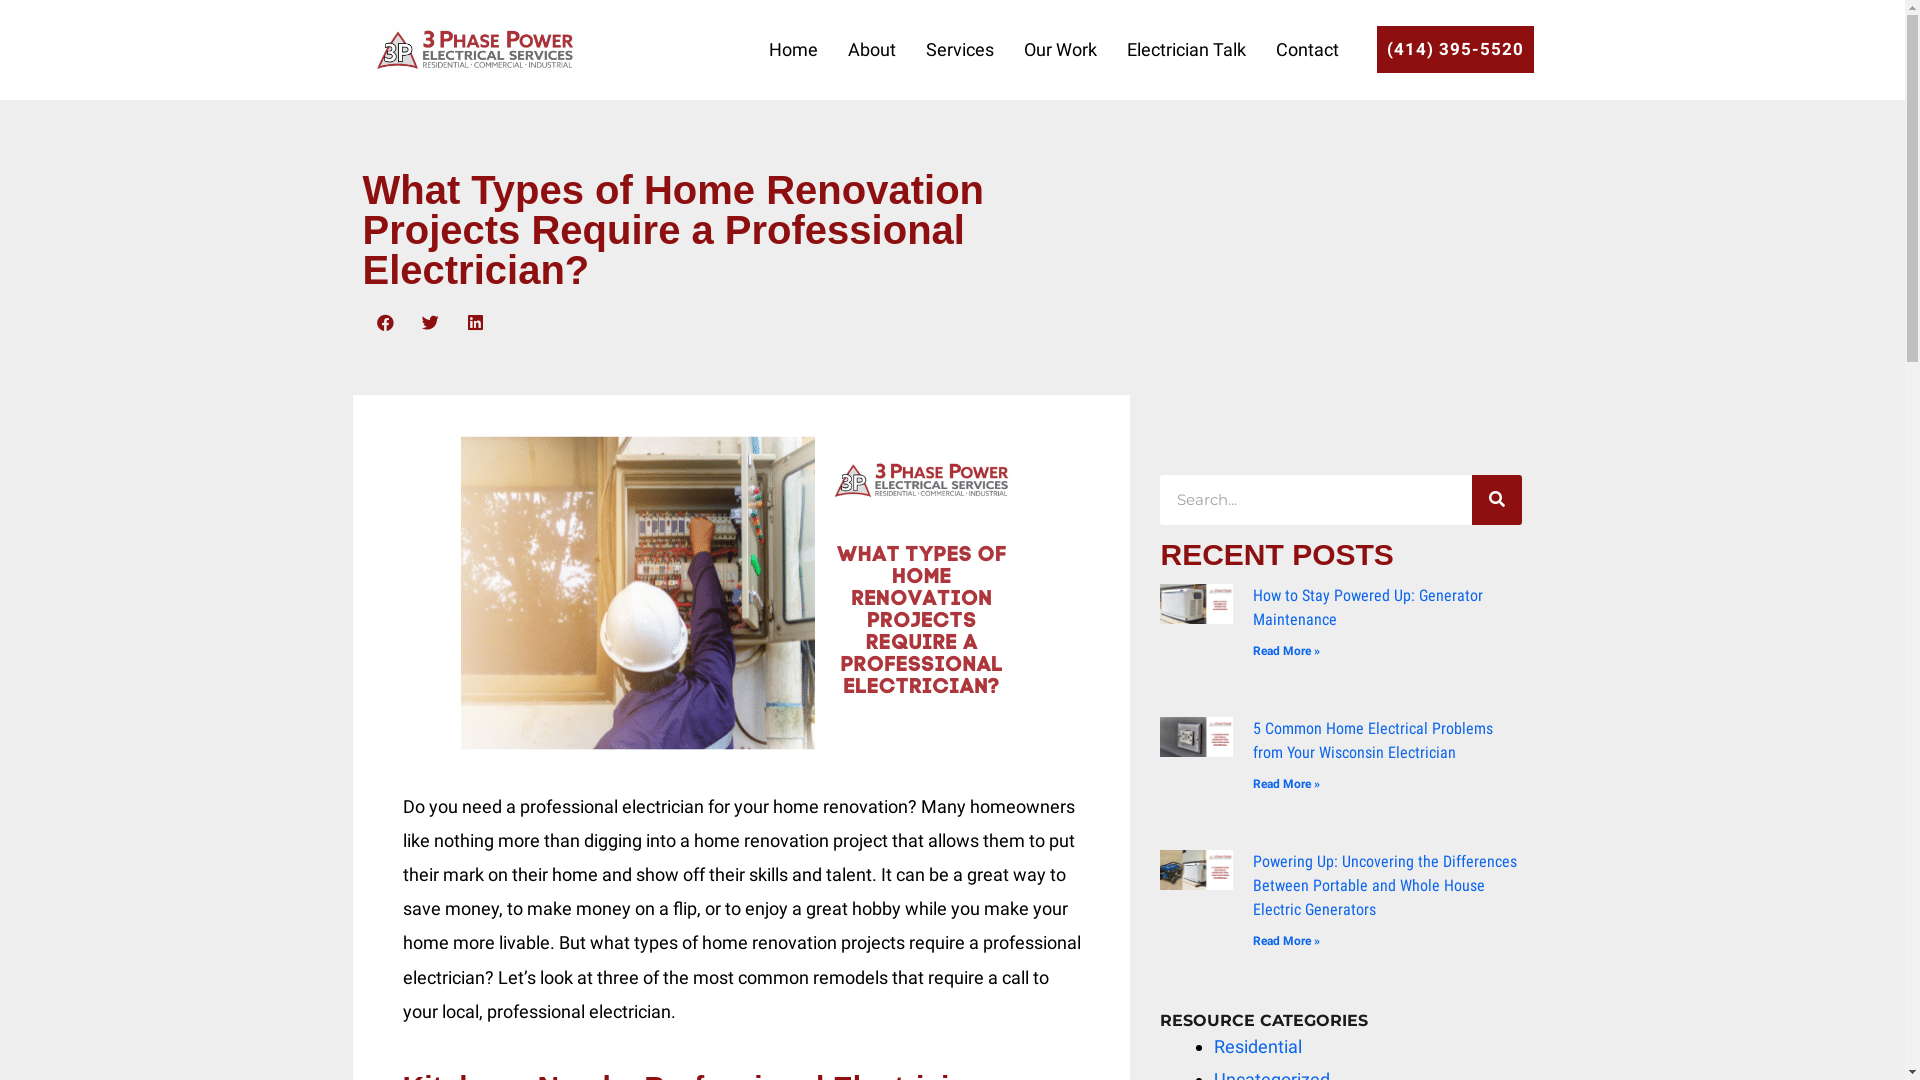 The image size is (1920, 1080). What do you see at coordinates (1456, 50) in the screenshot?
I see `(414) 395-5520` at bounding box center [1456, 50].